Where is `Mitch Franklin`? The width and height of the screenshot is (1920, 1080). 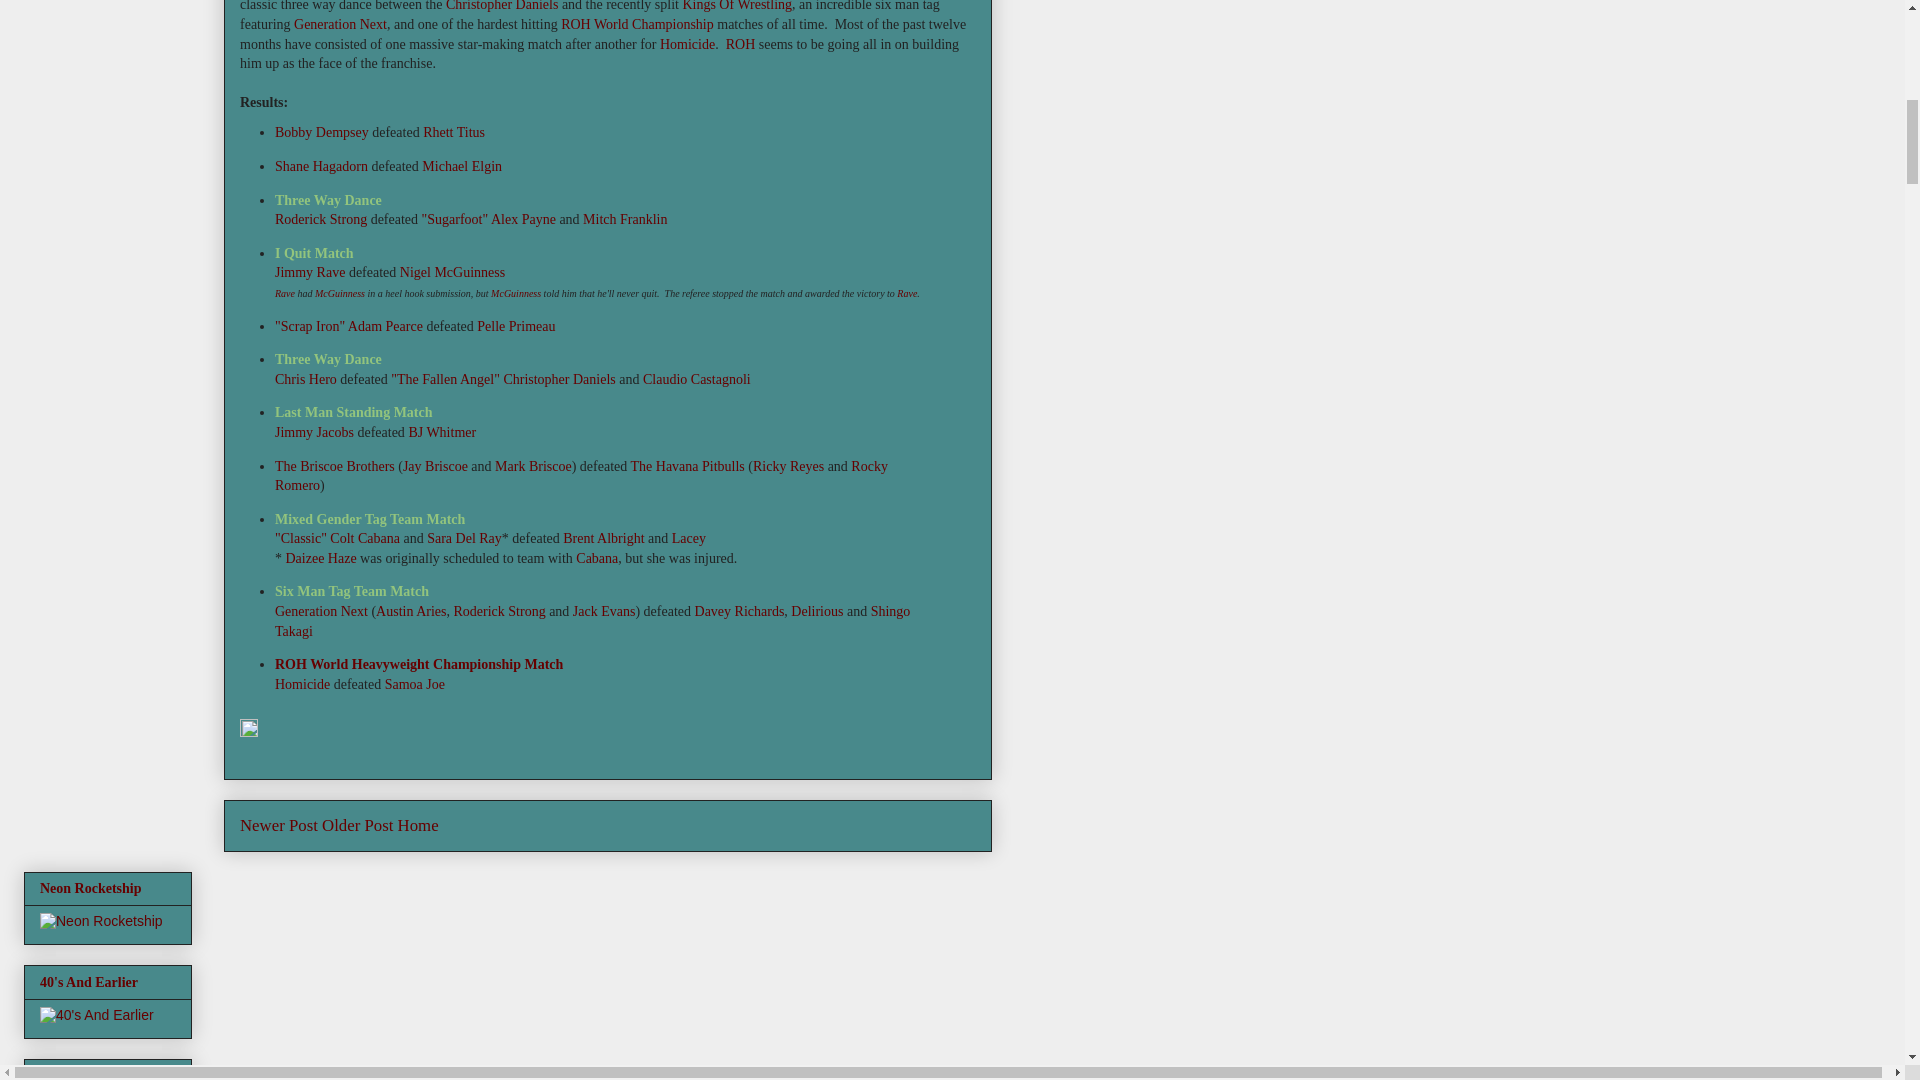
Mitch Franklin is located at coordinates (624, 218).